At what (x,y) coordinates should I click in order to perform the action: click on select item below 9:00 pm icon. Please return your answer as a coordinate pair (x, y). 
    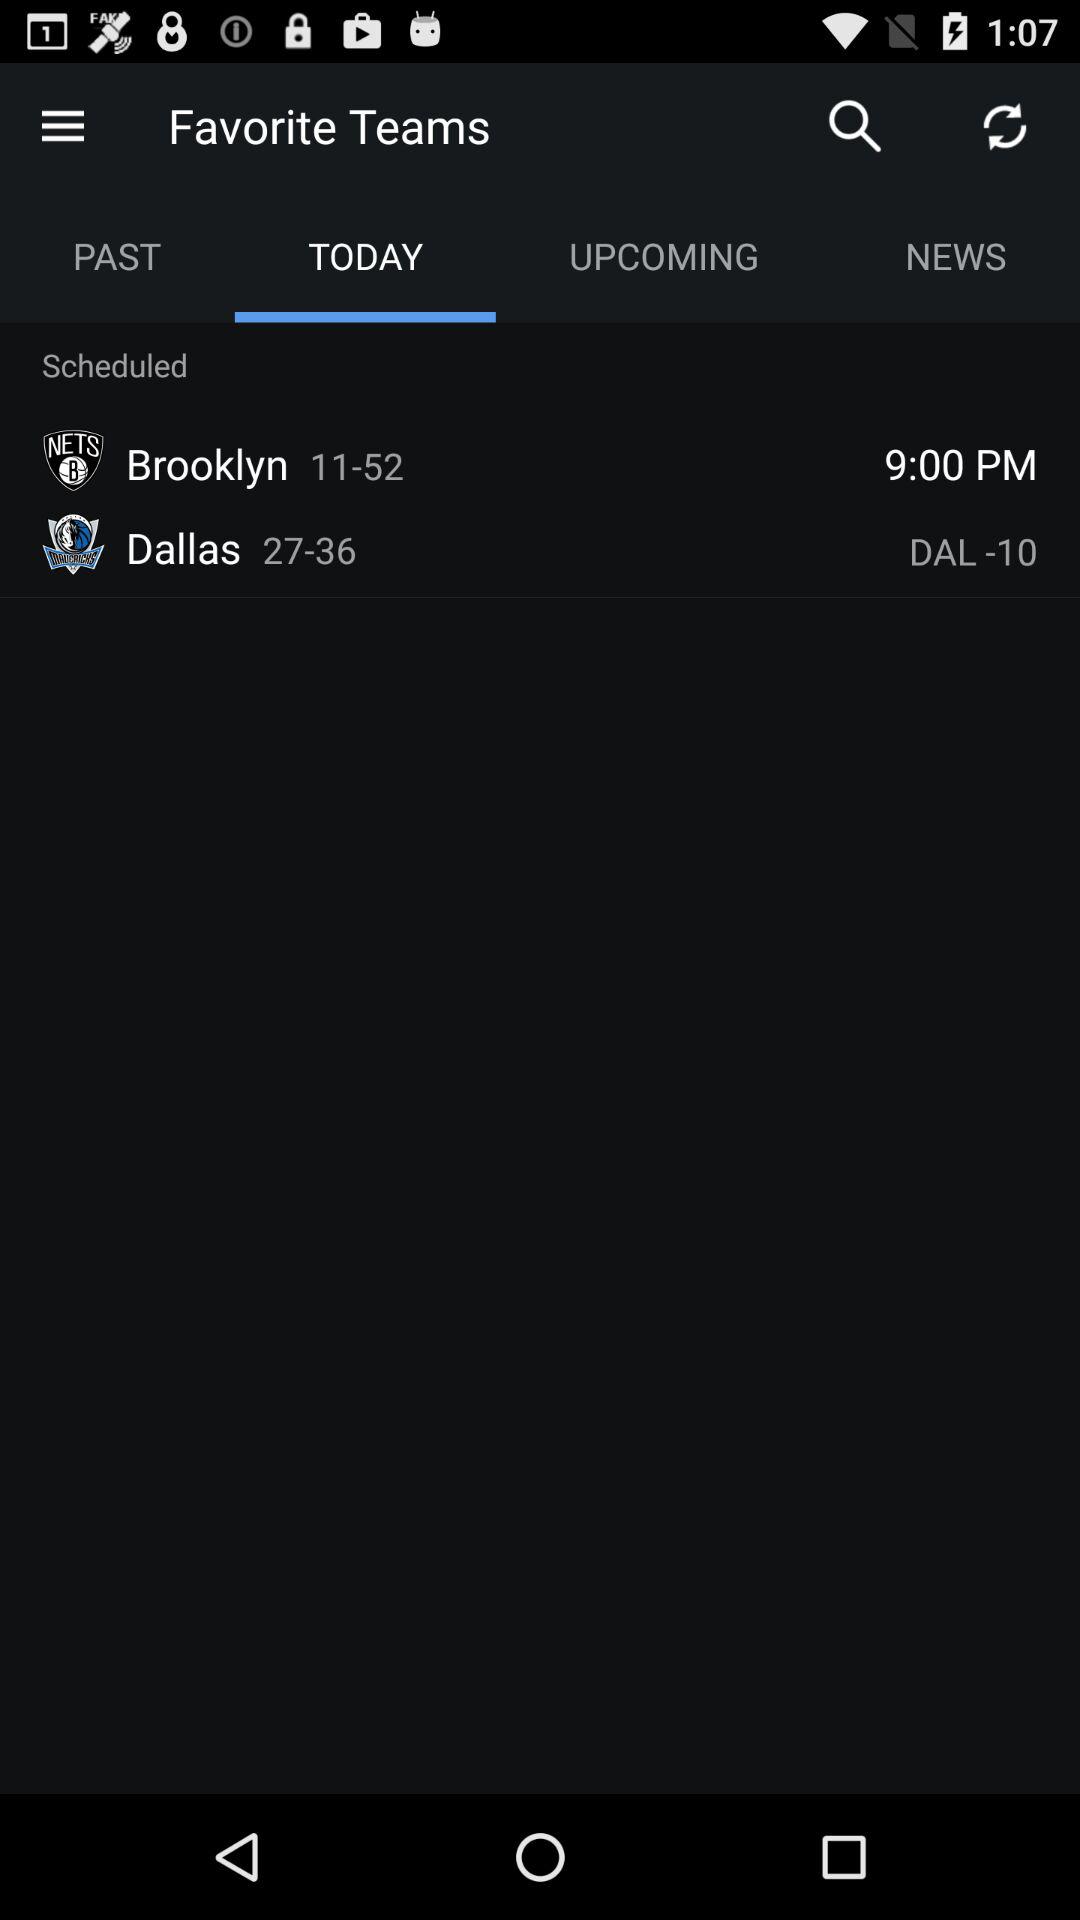
    Looking at the image, I should click on (973, 551).